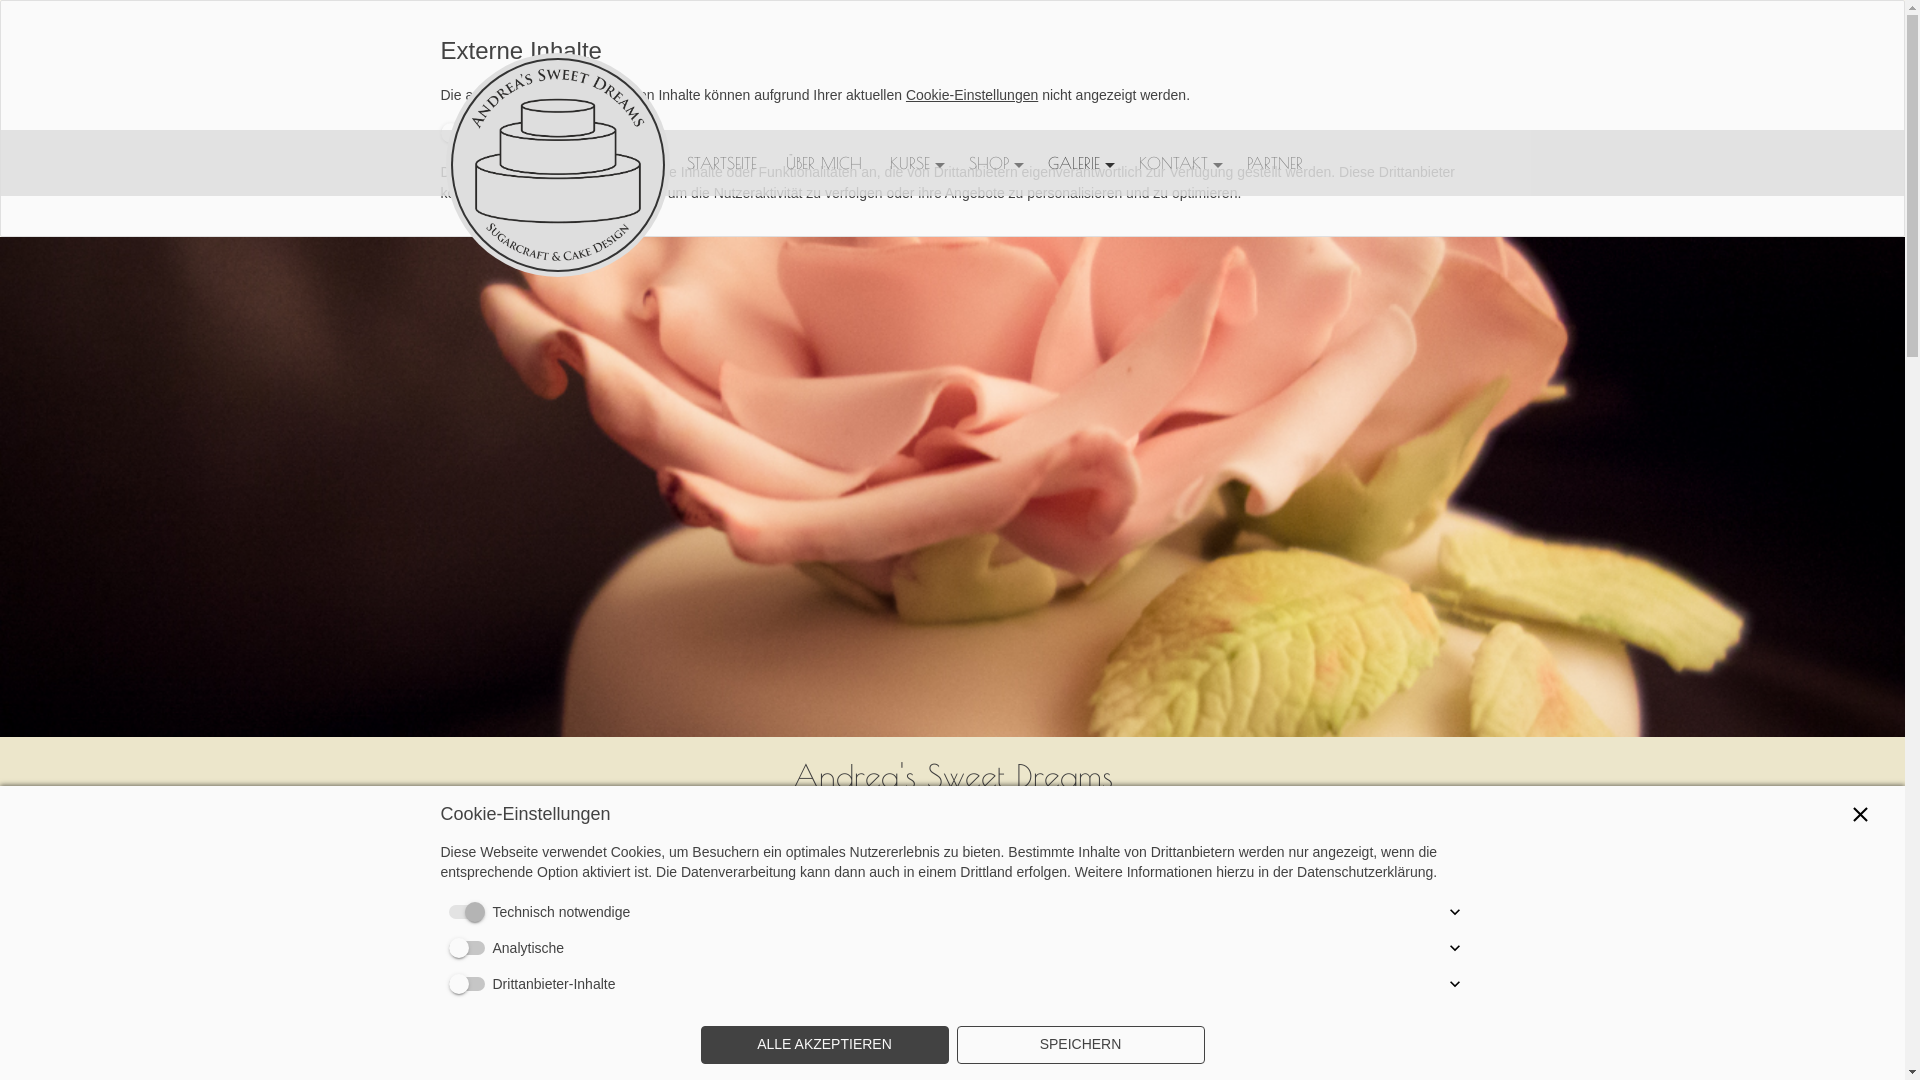  Describe the element at coordinates (972, 95) in the screenshot. I see `Cookie-Einstellungen` at that location.